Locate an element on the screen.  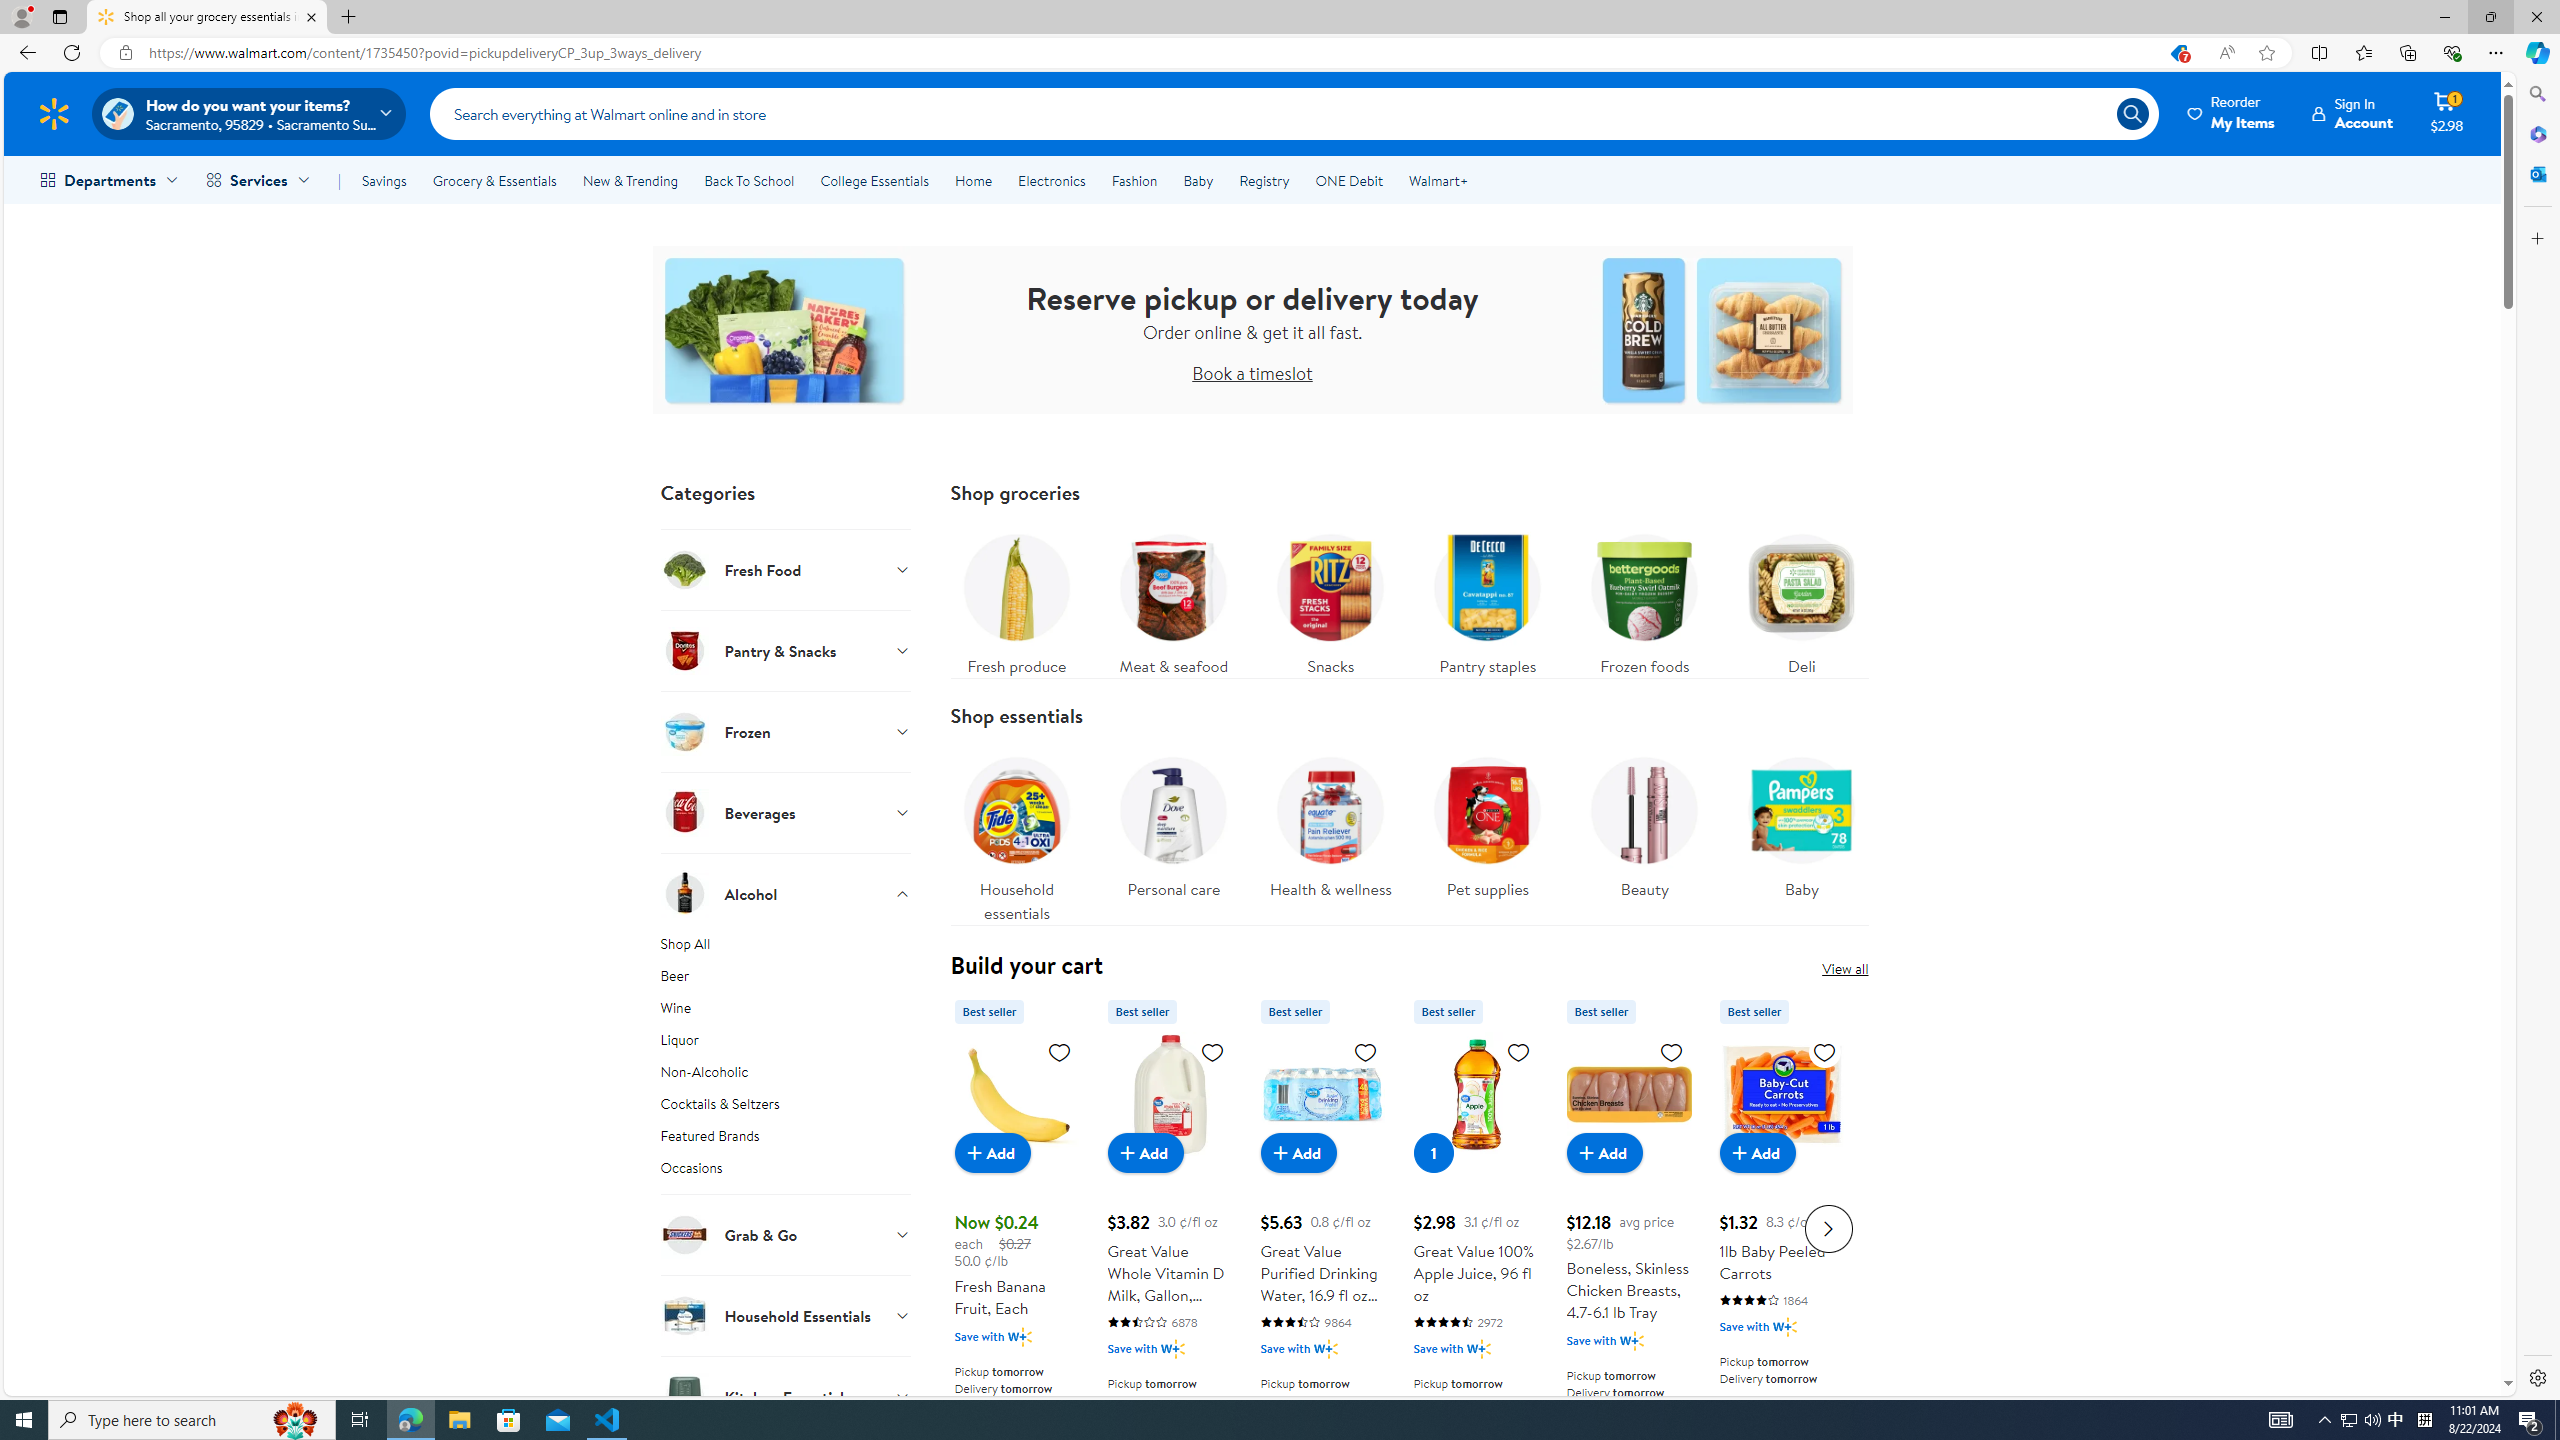
Baby is located at coordinates (1802, 834).